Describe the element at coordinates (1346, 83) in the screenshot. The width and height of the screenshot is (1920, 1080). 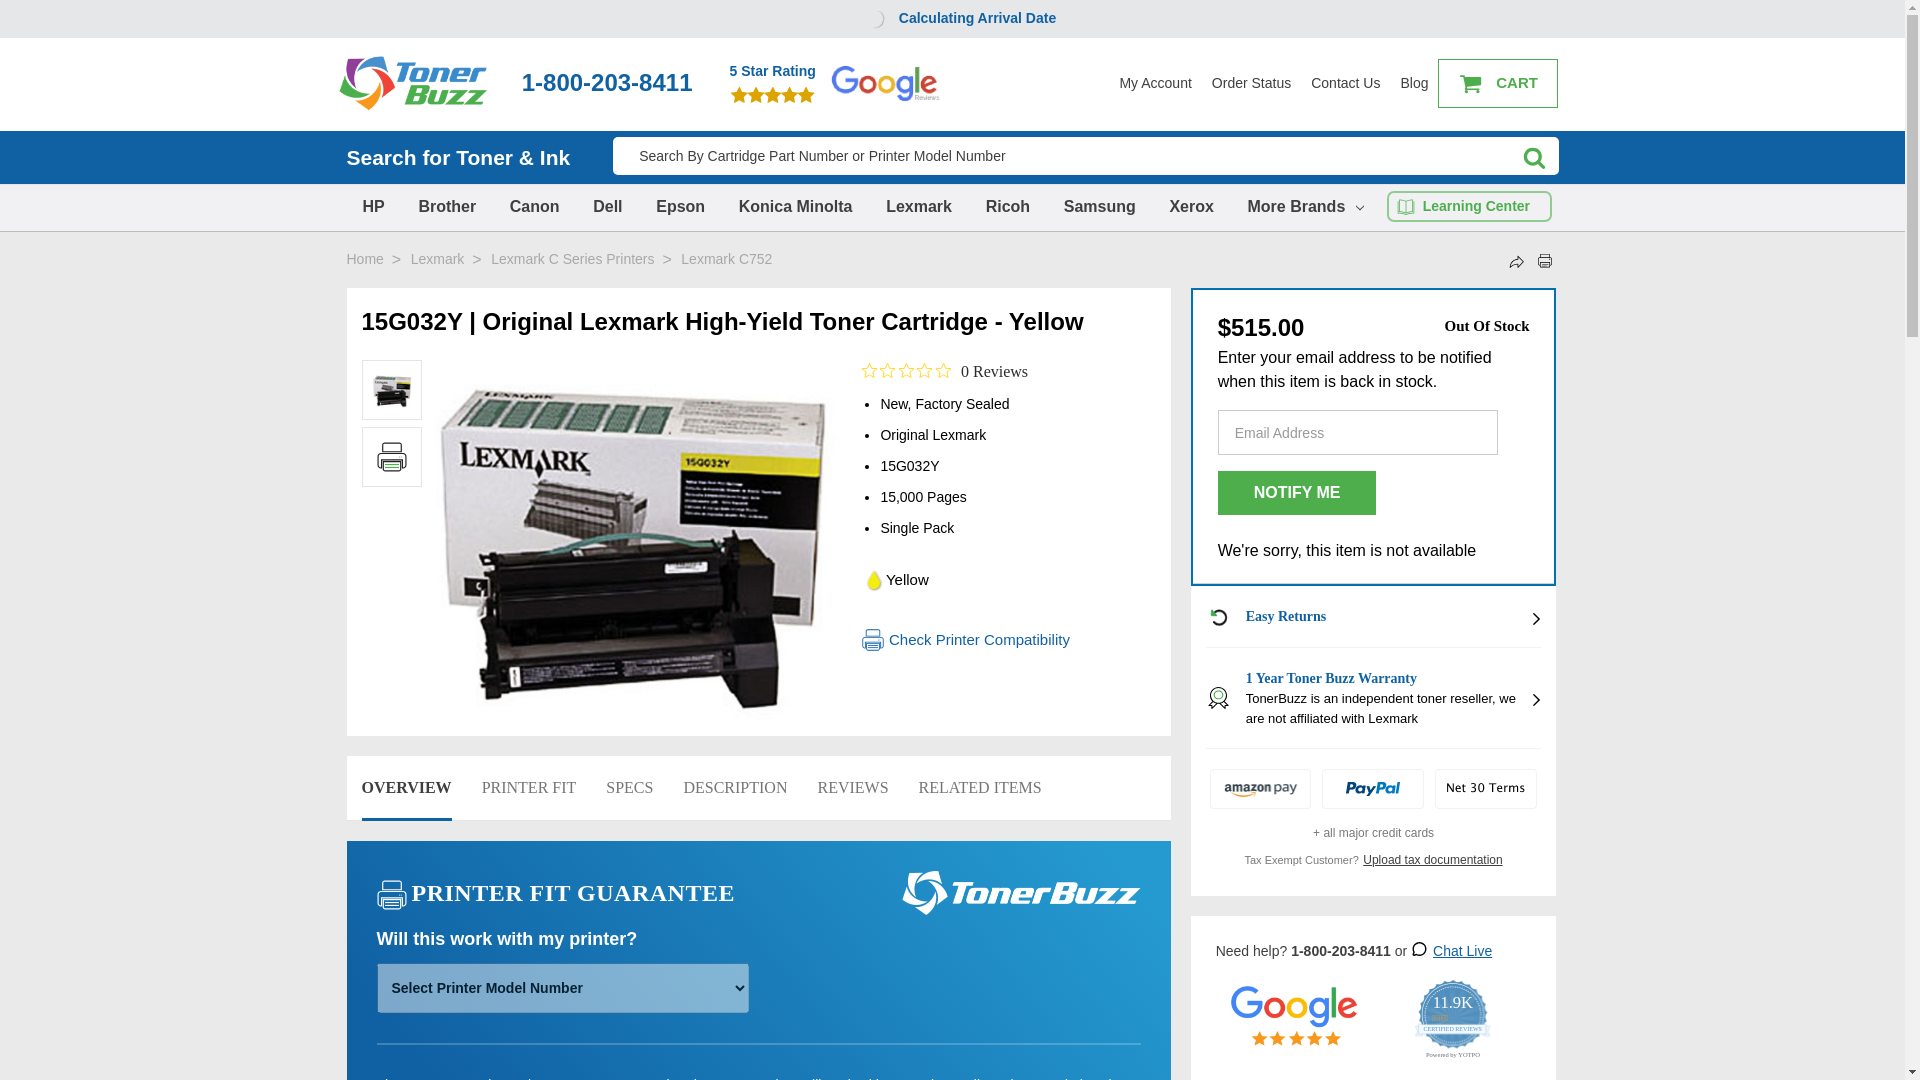
I see `Contact Us` at that location.